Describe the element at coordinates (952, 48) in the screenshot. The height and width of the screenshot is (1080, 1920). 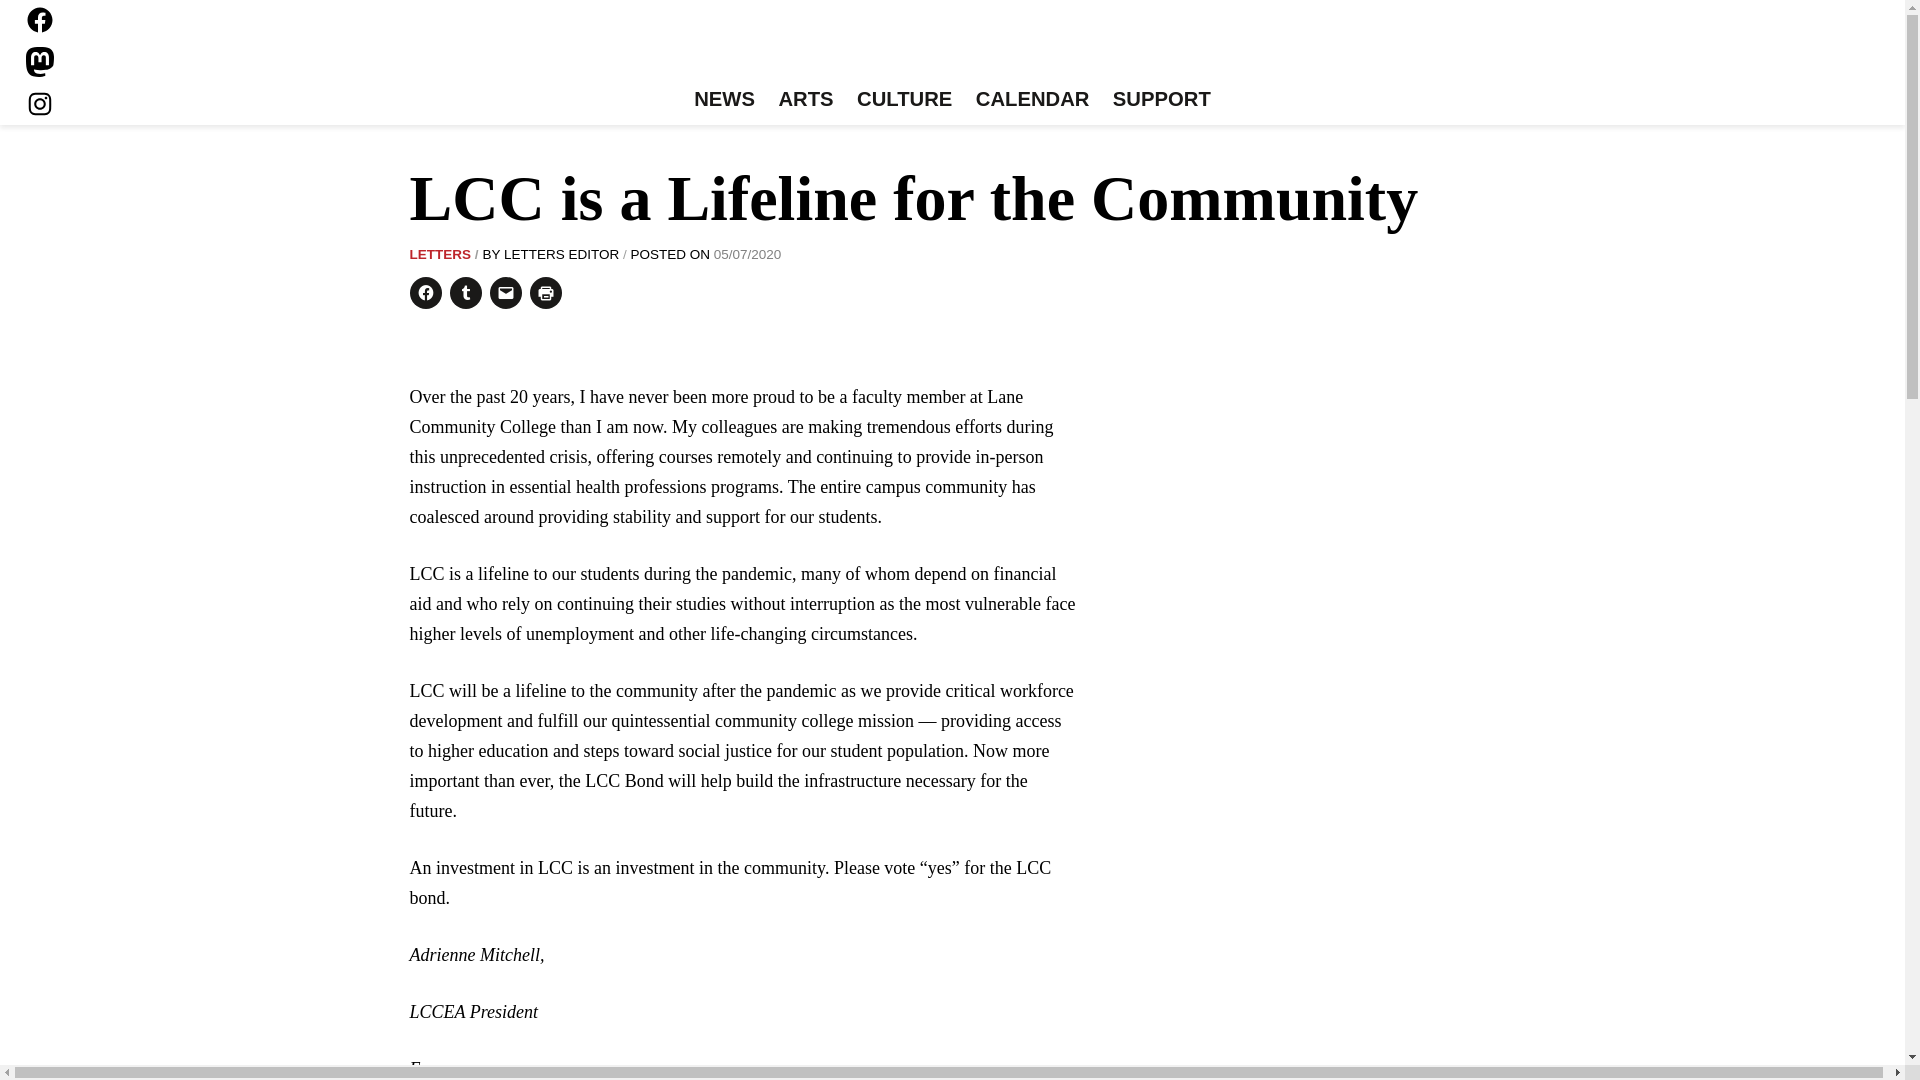
I see `Eugene Weekly` at that location.